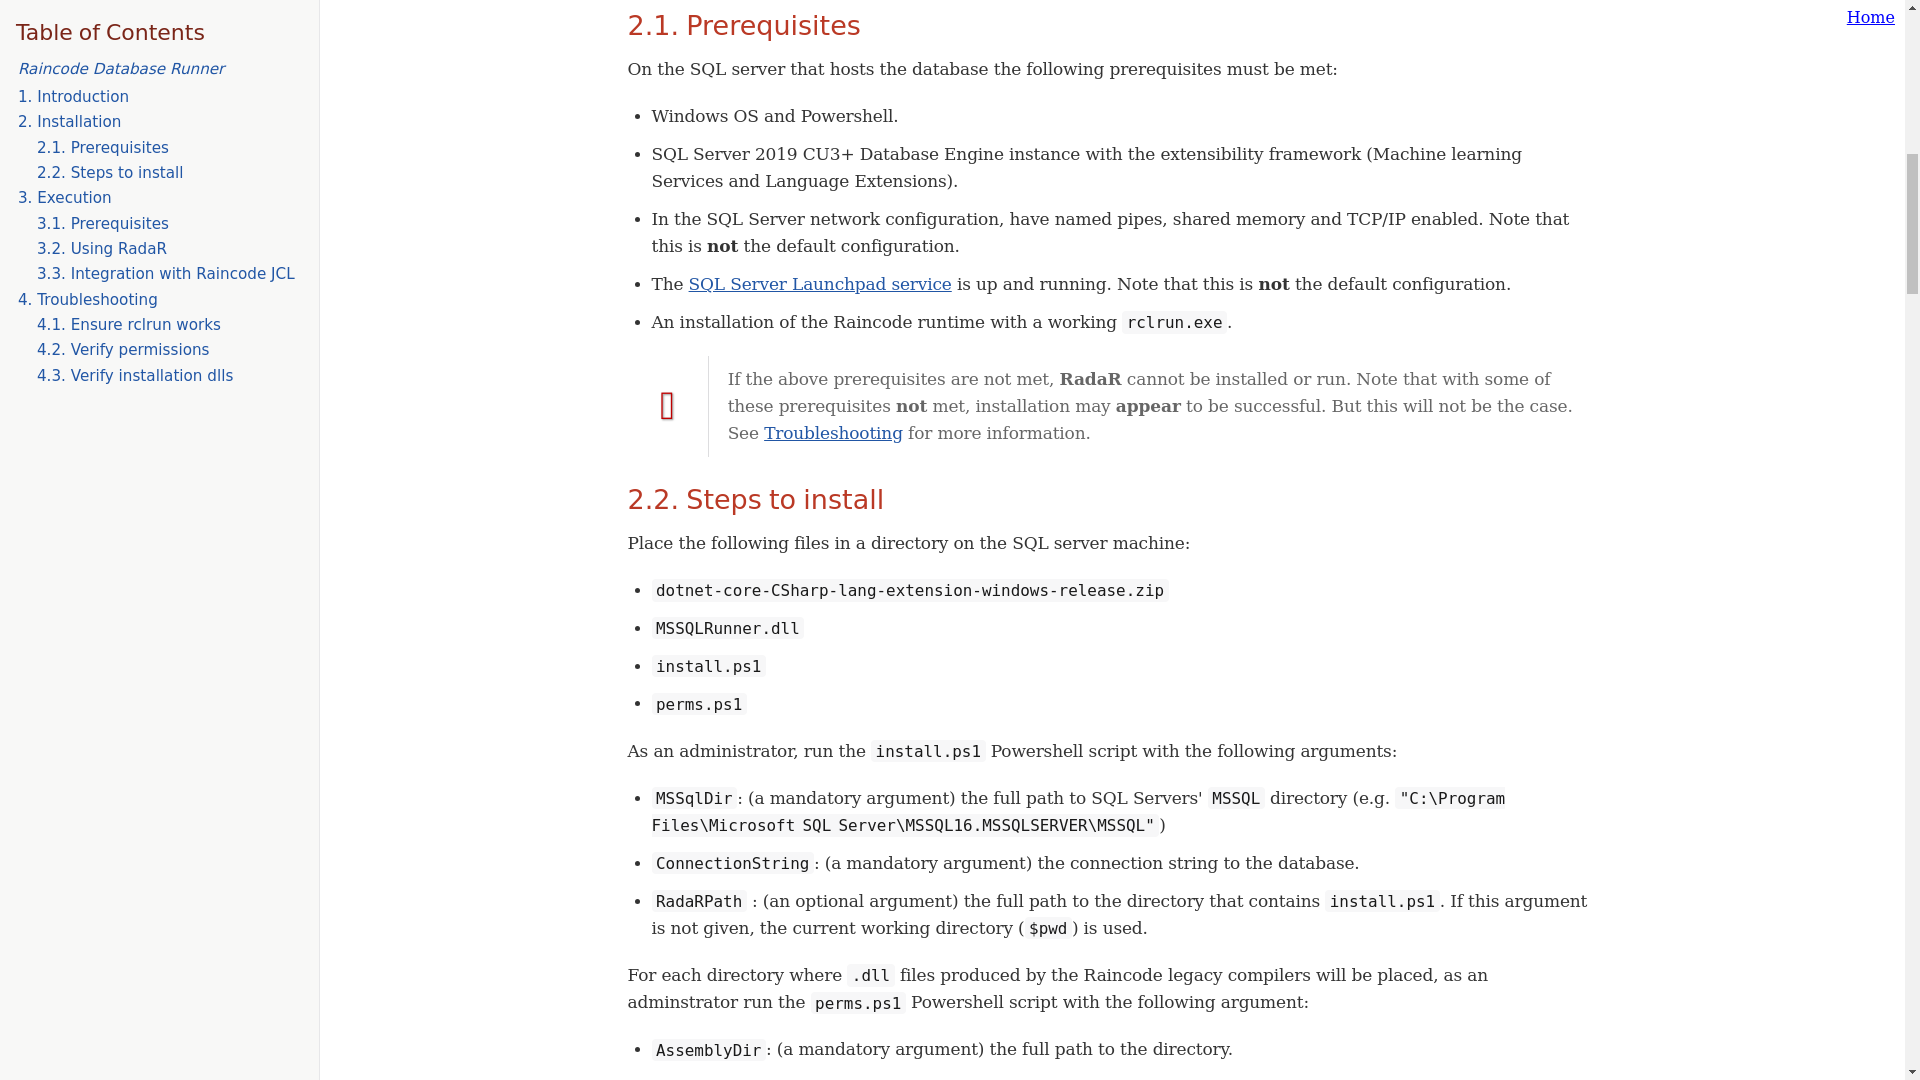  What do you see at coordinates (820, 284) in the screenshot?
I see `SQL Server Launchpad service` at bounding box center [820, 284].